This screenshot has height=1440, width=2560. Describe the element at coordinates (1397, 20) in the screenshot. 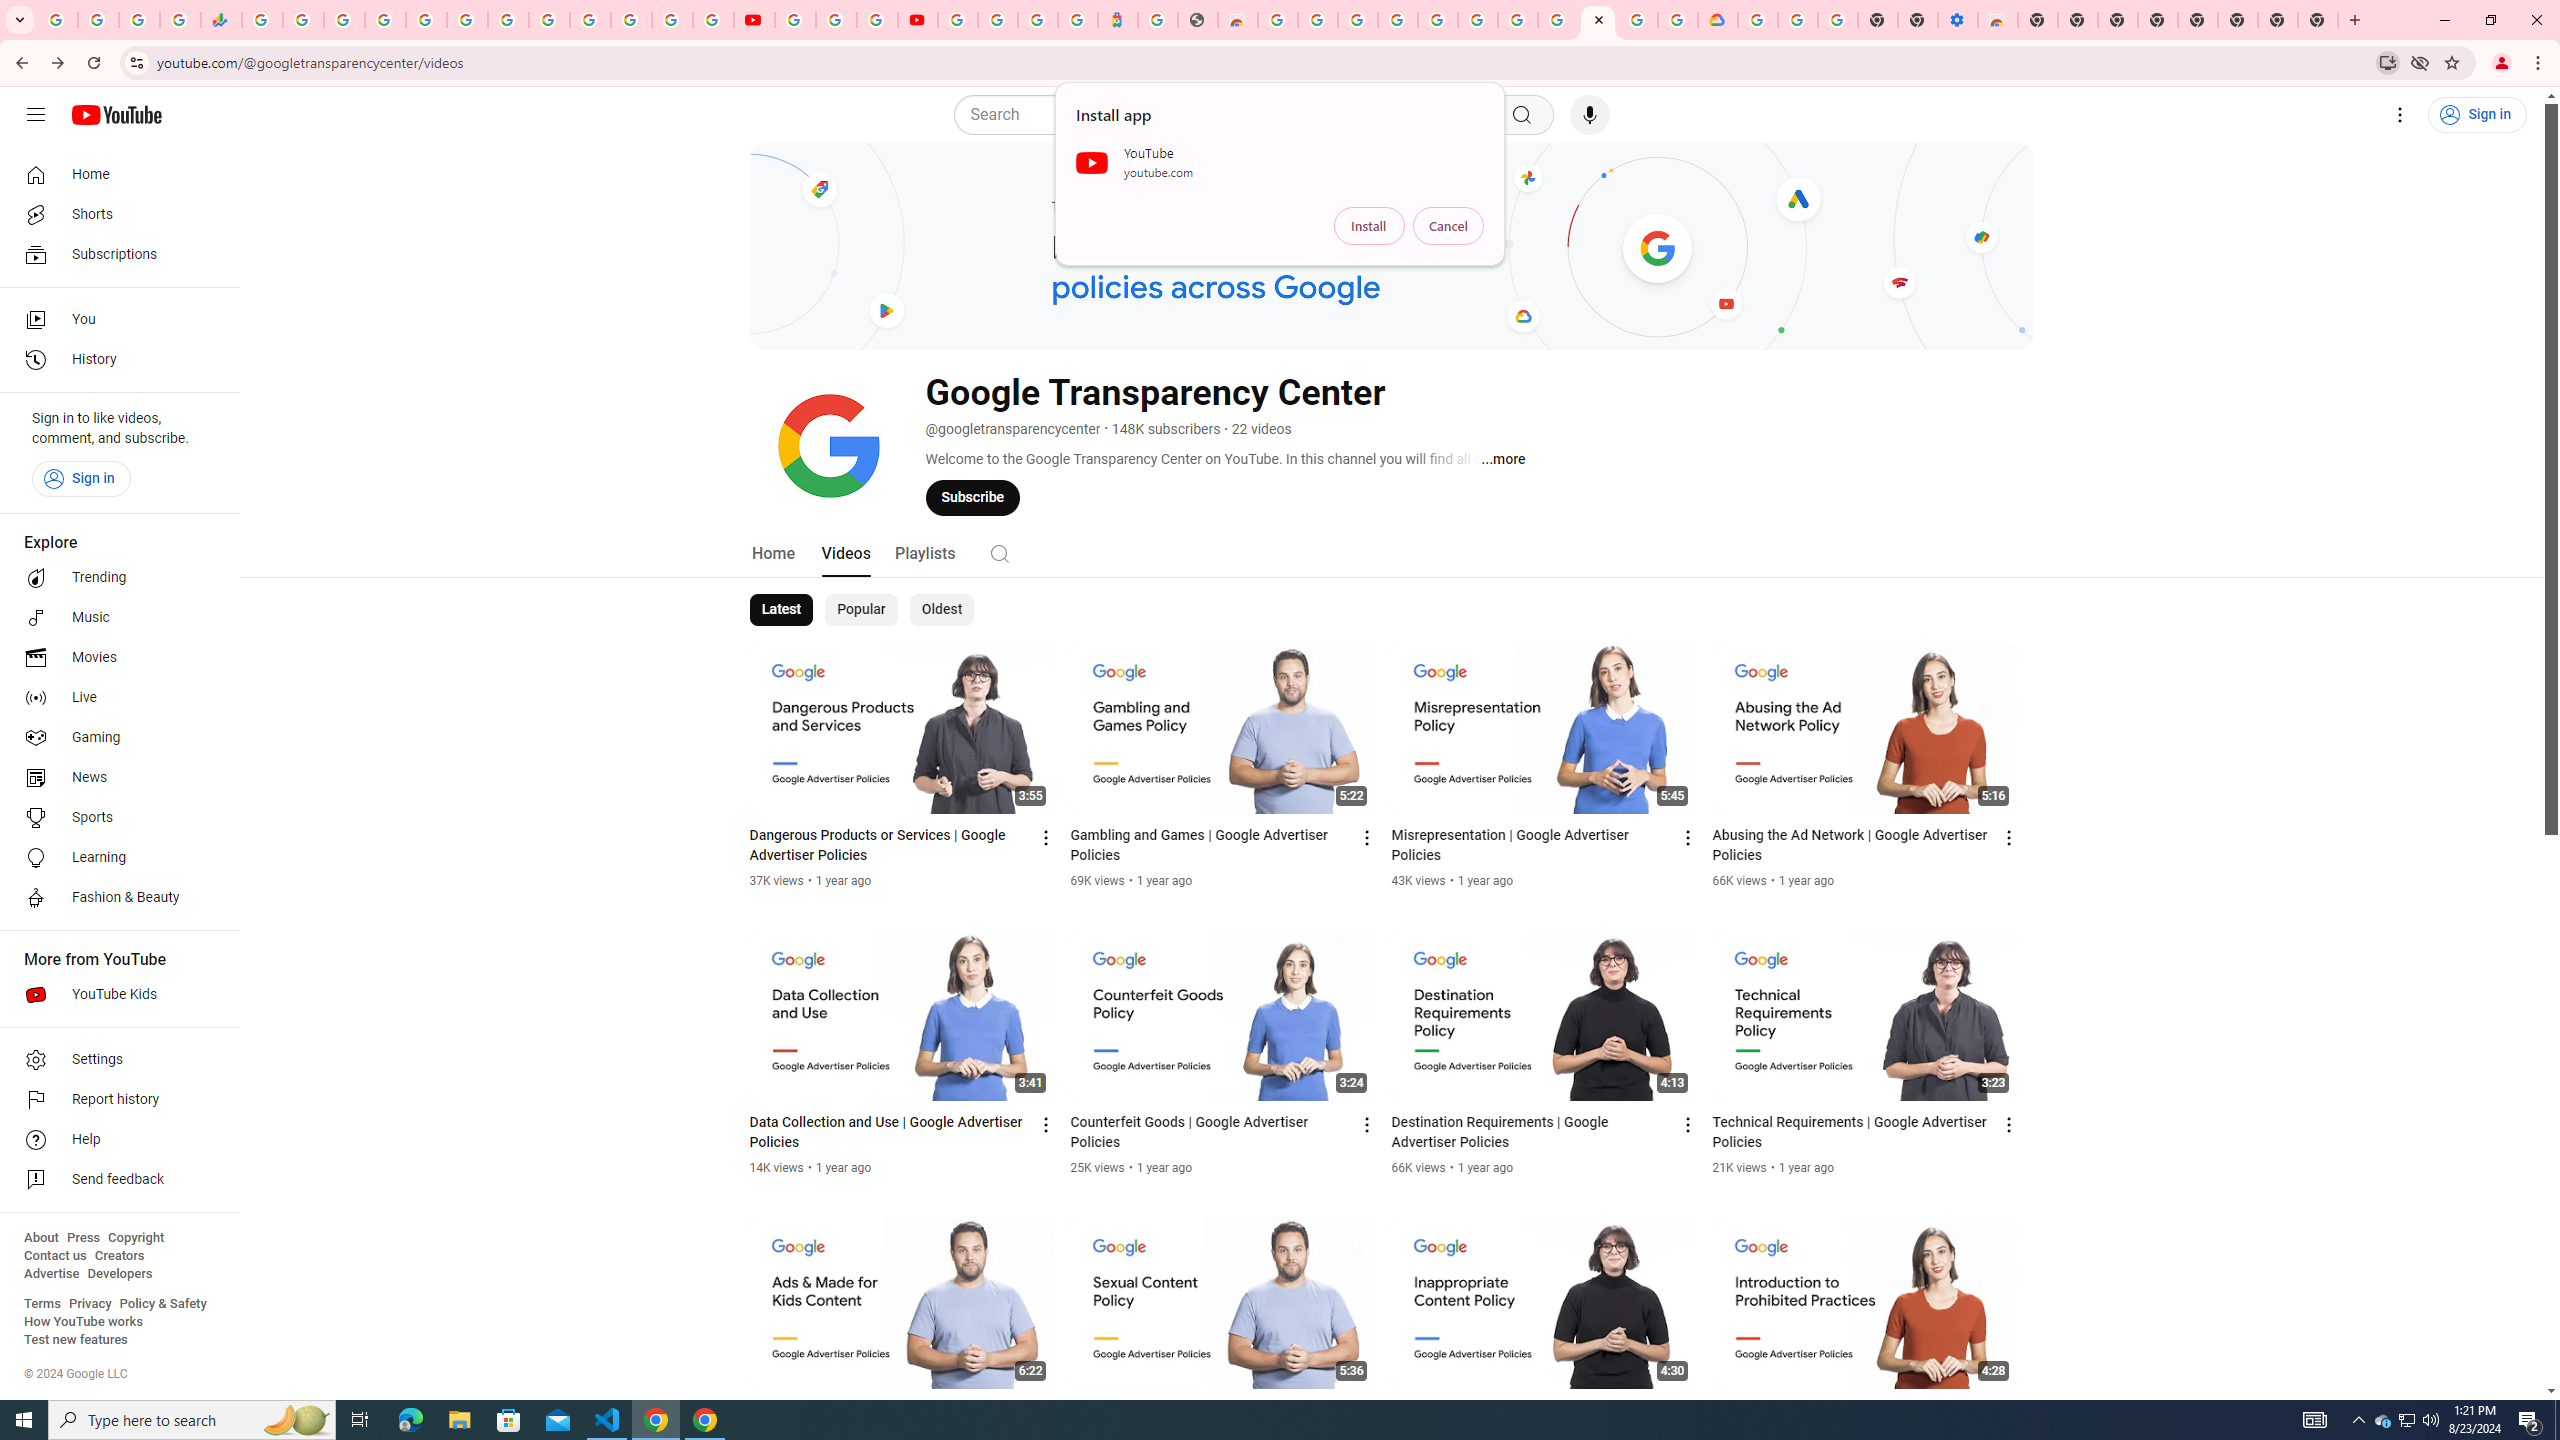

I see `Ad Settings` at that location.